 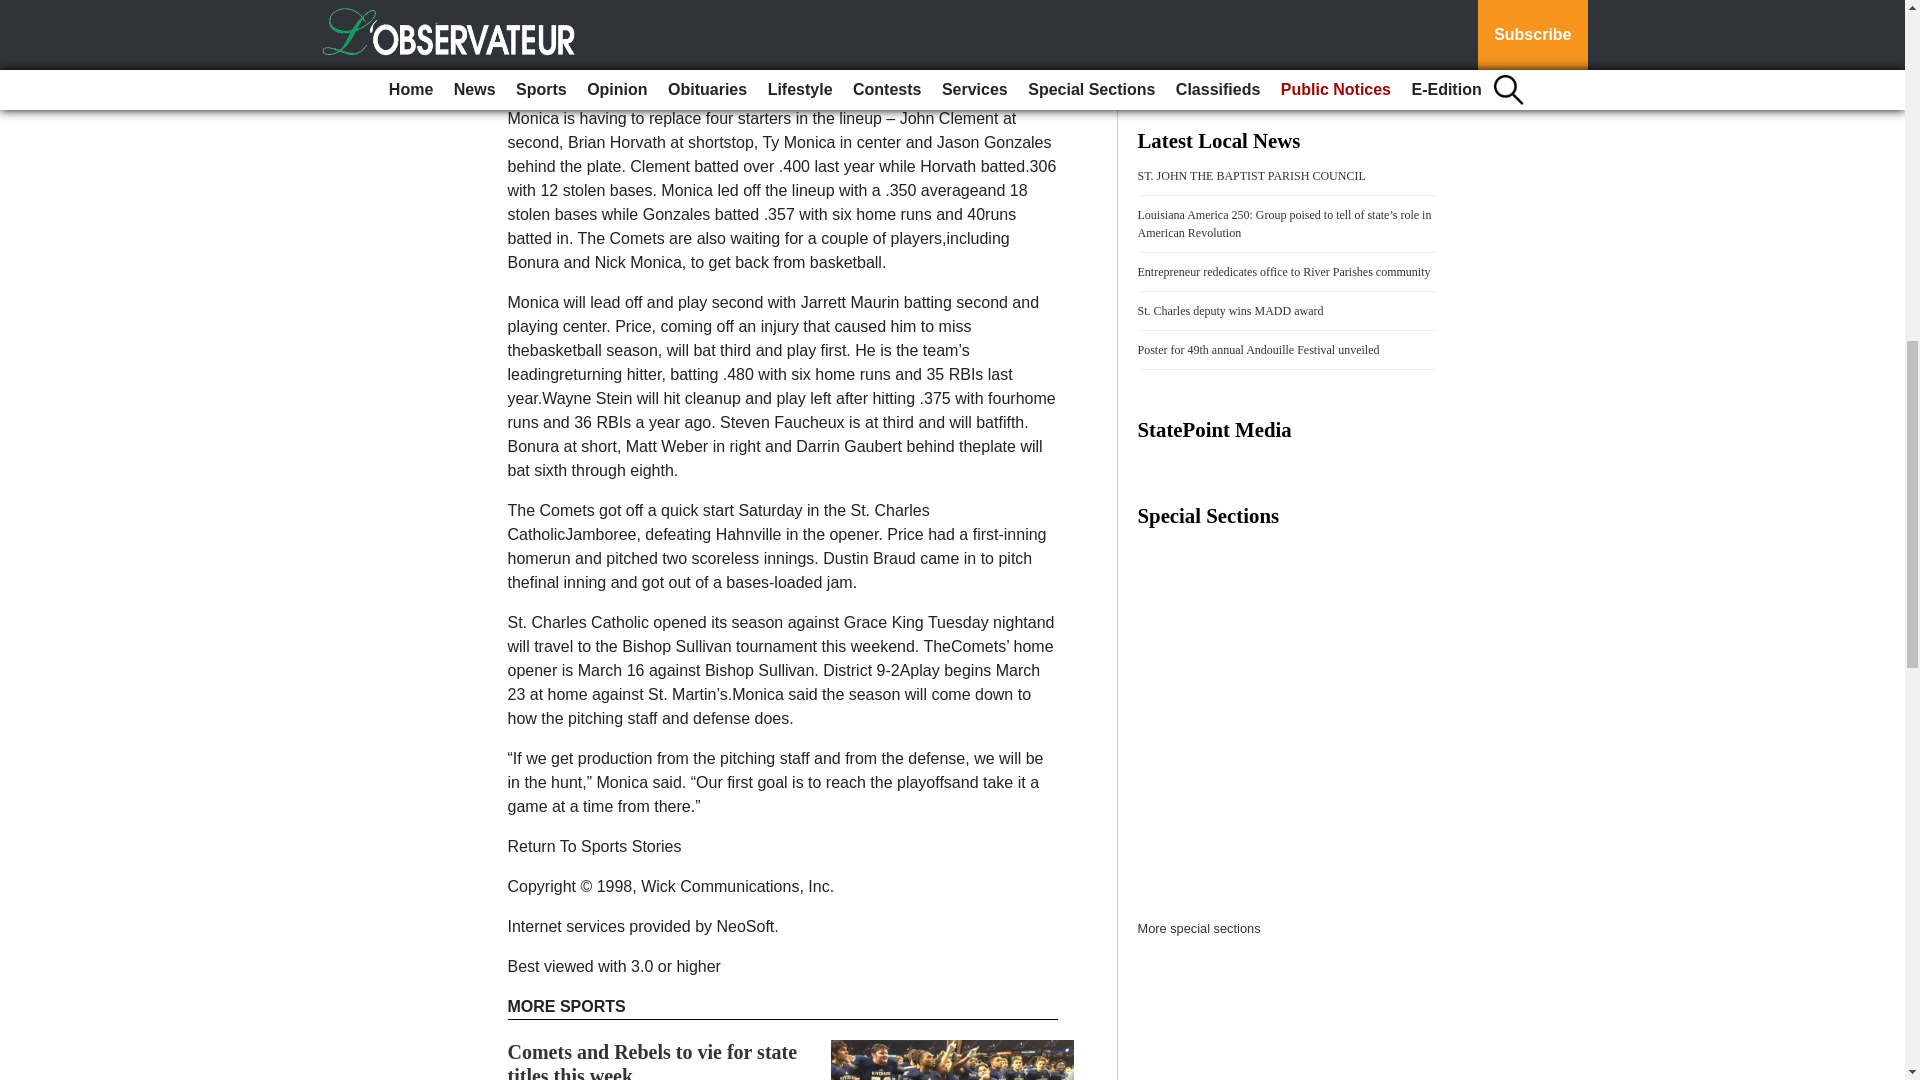 I want to click on St. Charles deputy wins MADD award, so click(x=1231, y=310).